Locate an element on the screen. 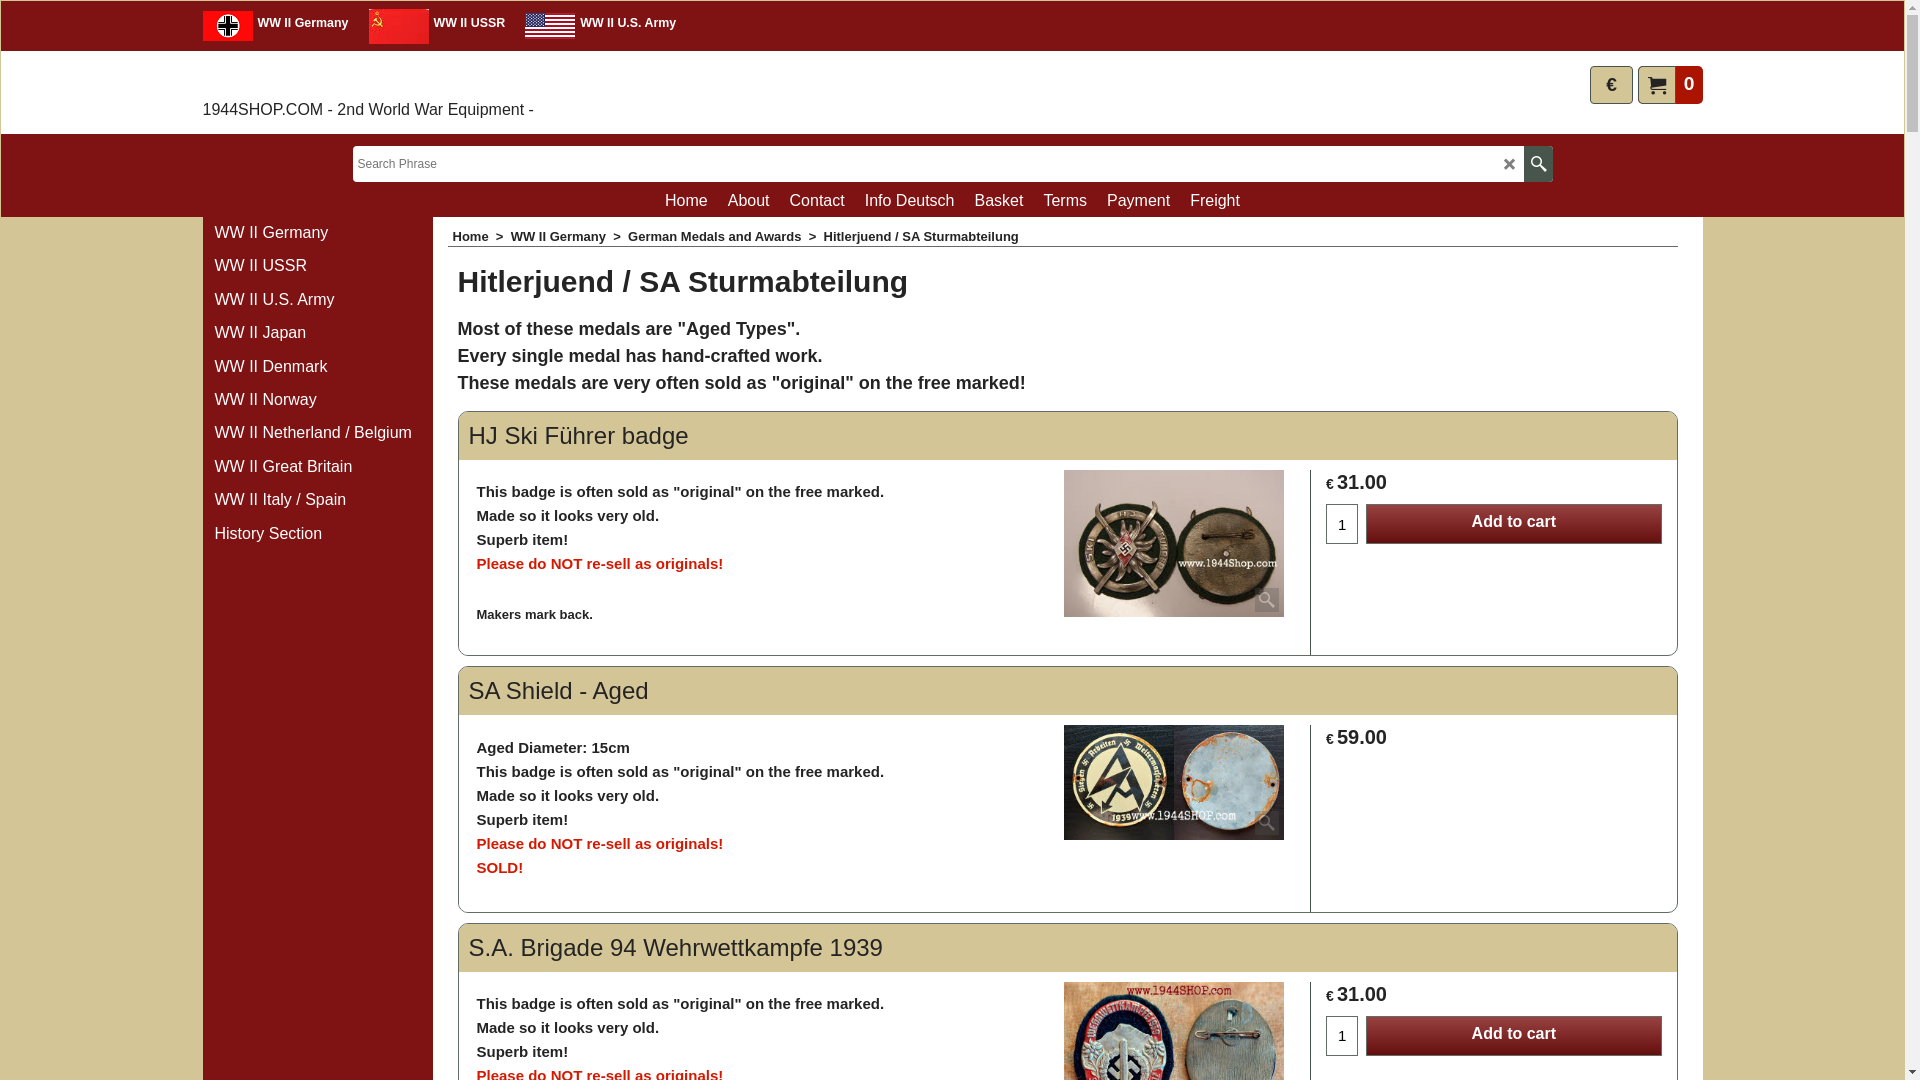 The height and width of the screenshot is (1080, 1920). Add to cart is located at coordinates (1514, 524).